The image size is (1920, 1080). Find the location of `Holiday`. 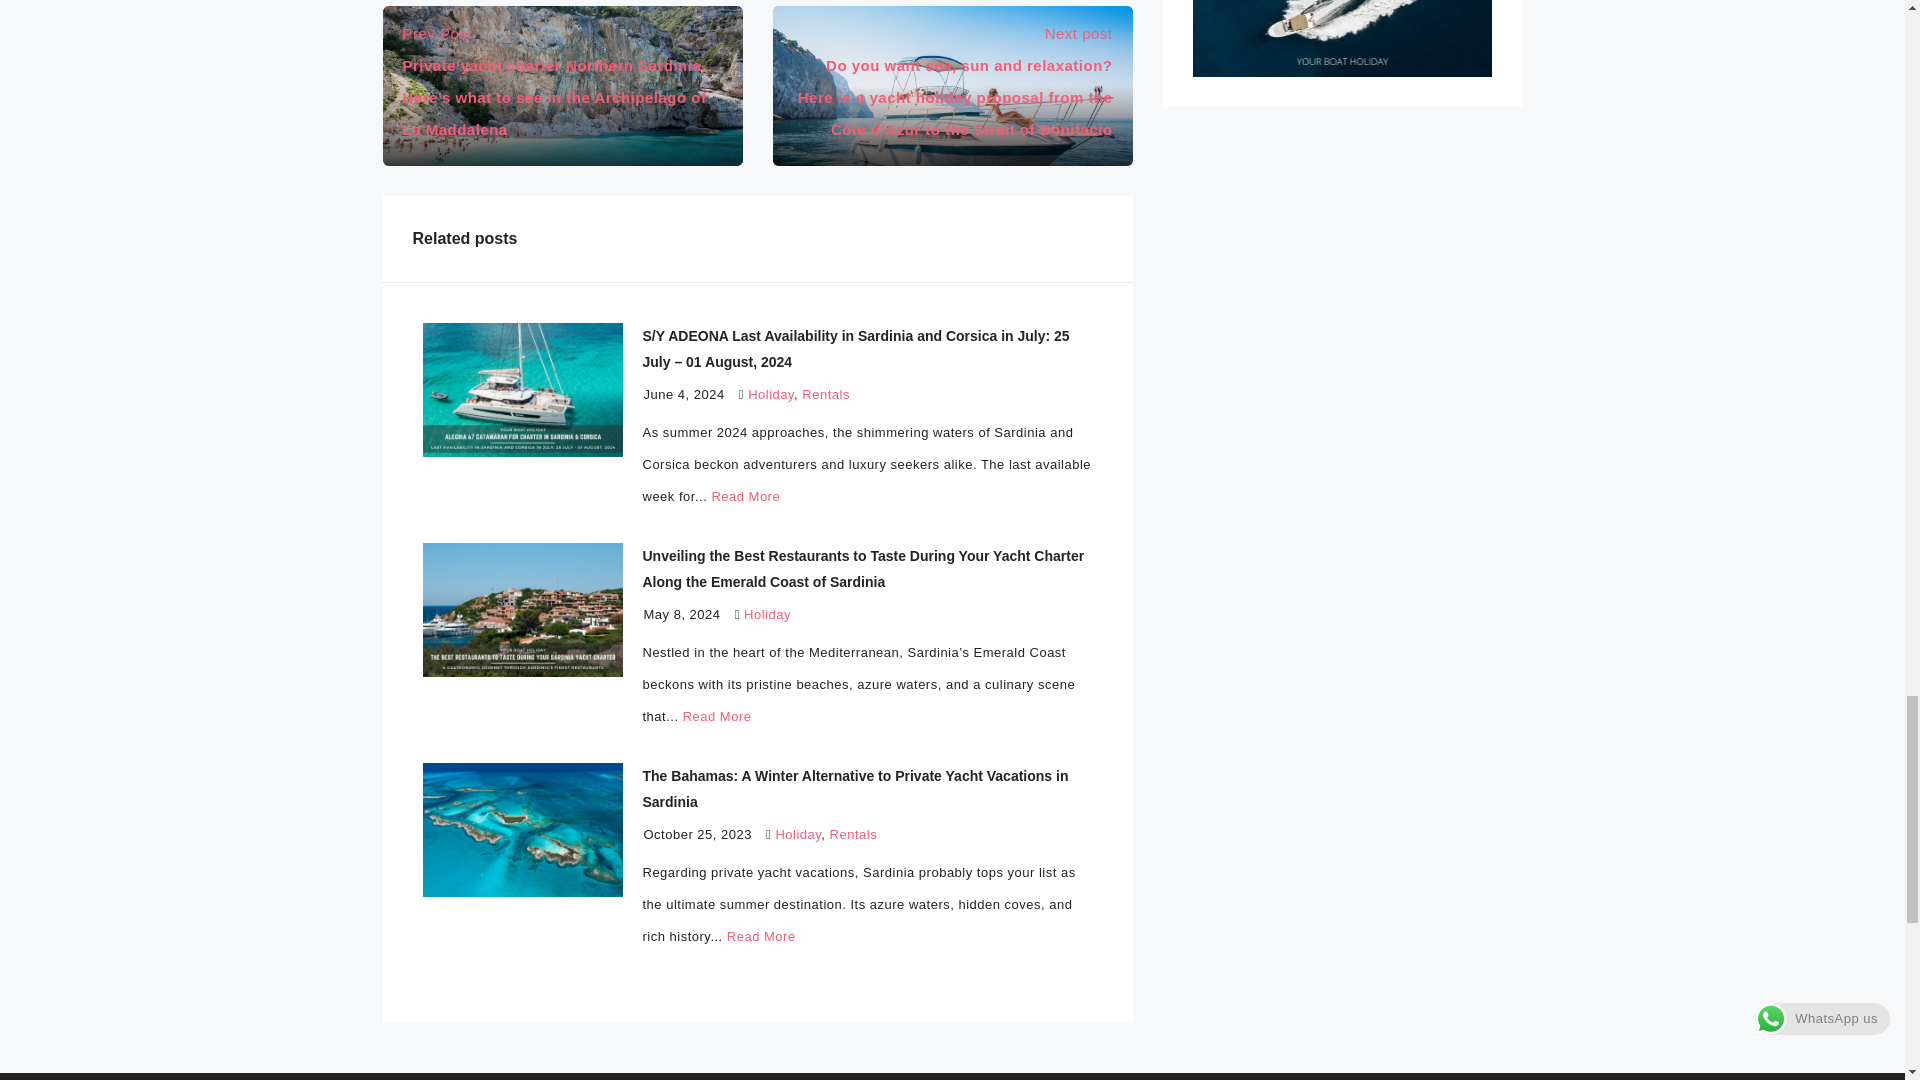

Holiday is located at coordinates (798, 834).